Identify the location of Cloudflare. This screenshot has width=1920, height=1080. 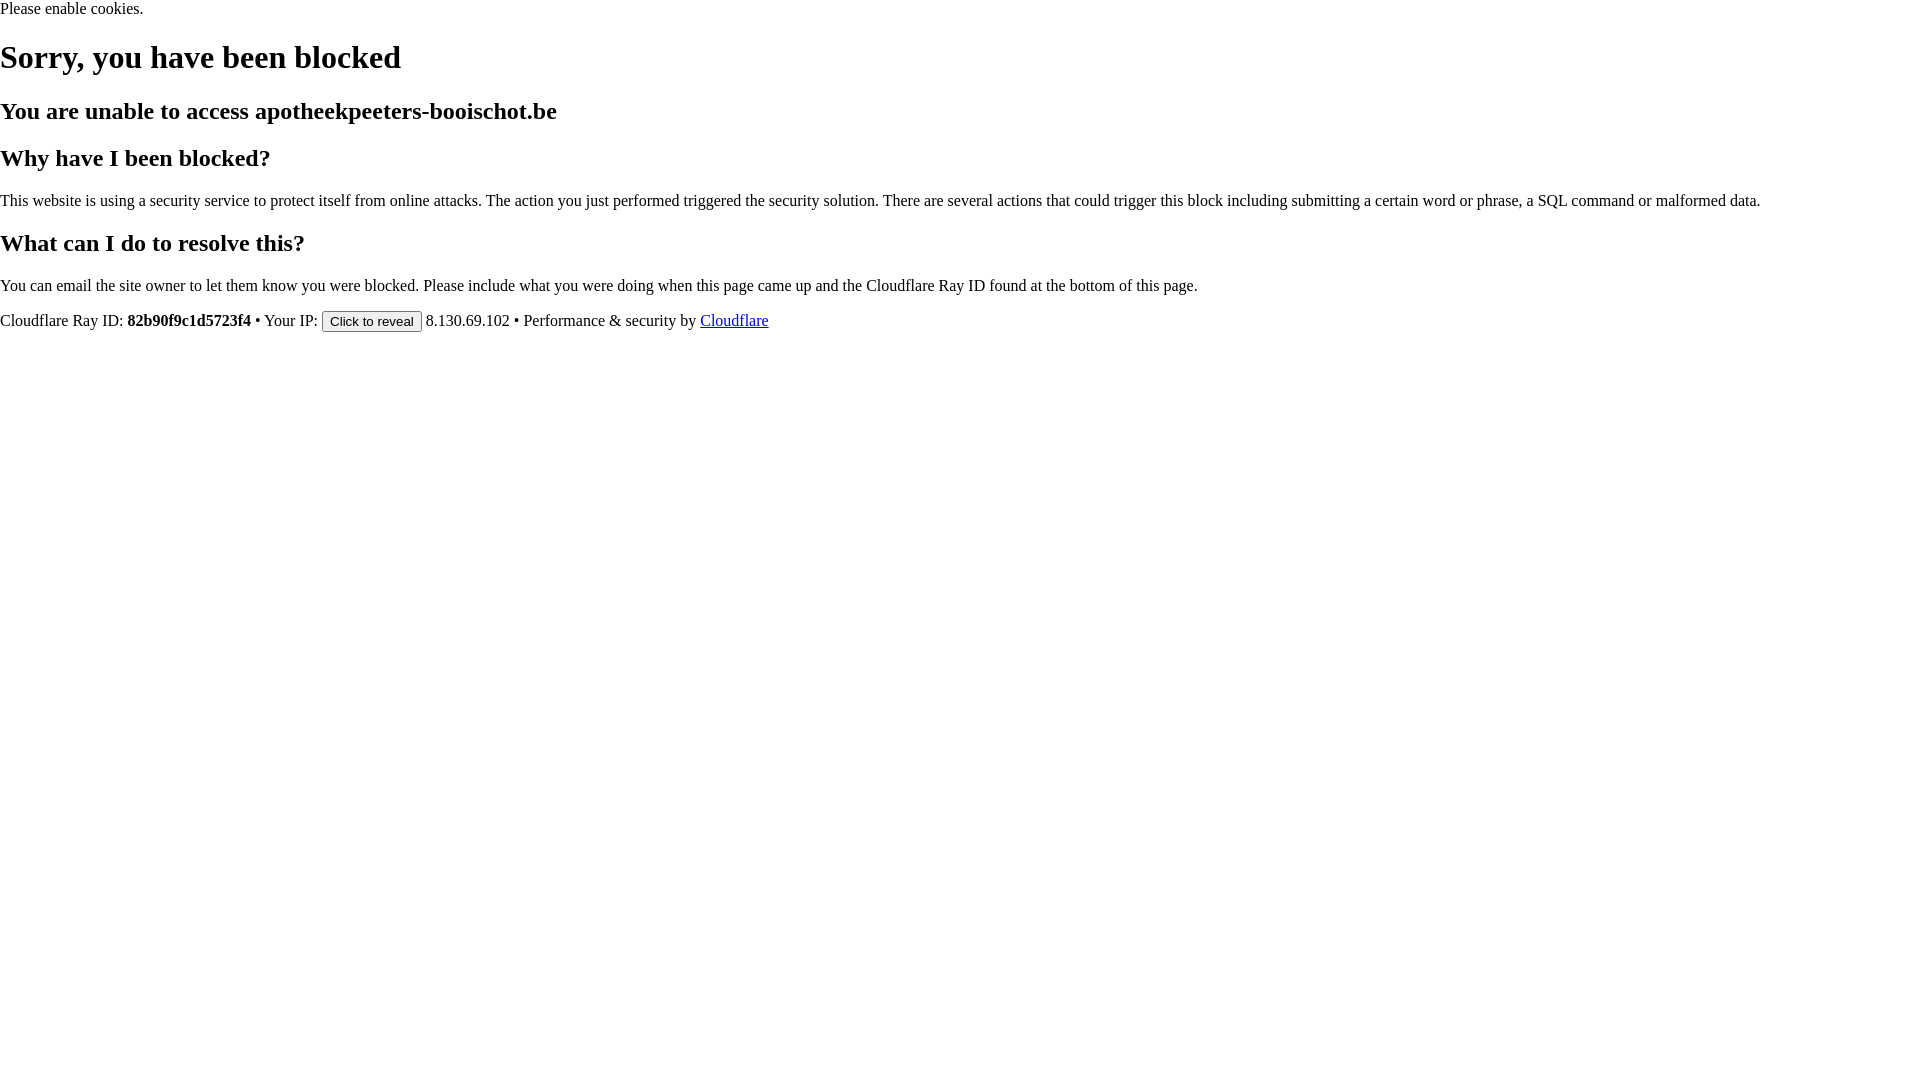
(734, 320).